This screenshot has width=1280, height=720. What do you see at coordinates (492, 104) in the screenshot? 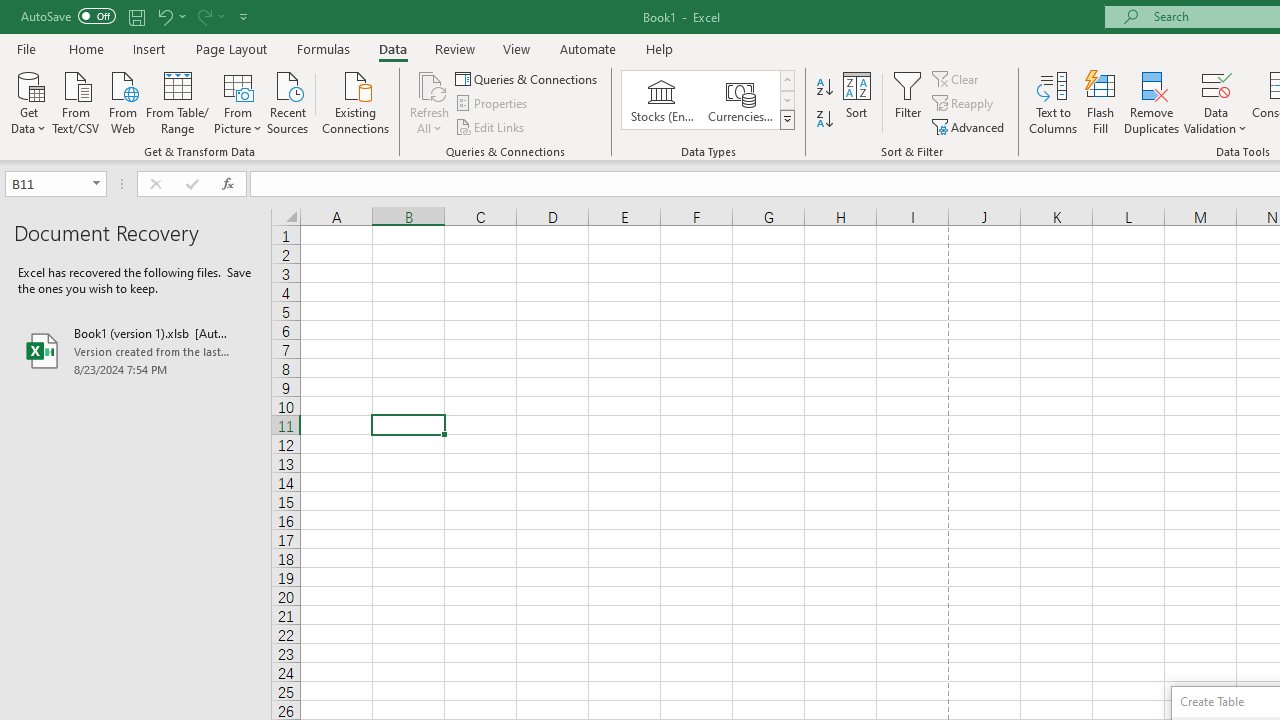
I see `Properties` at bounding box center [492, 104].